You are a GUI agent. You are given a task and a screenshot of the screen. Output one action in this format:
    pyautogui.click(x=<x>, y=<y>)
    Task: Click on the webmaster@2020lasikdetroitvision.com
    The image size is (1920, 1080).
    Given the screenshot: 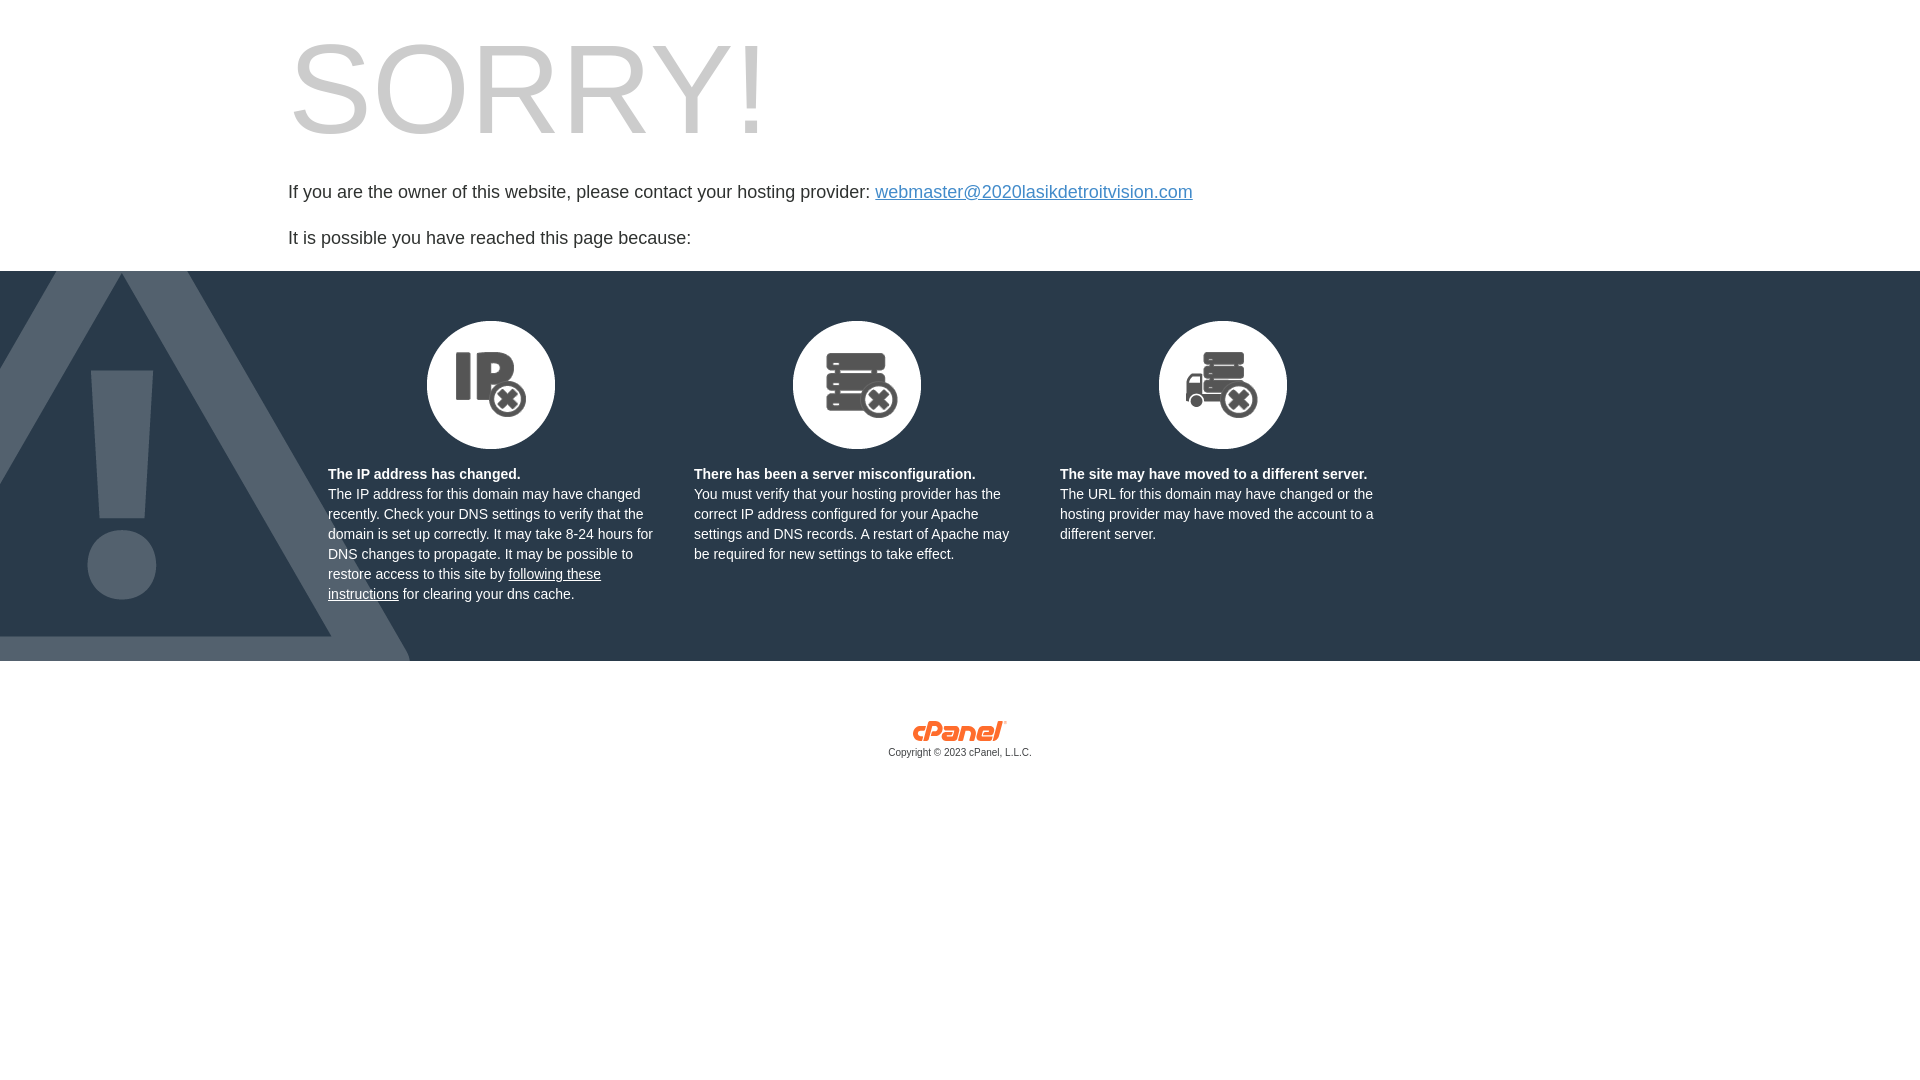 What is the action you would take?
    pyautogui.click(x=1034, y=192)
    